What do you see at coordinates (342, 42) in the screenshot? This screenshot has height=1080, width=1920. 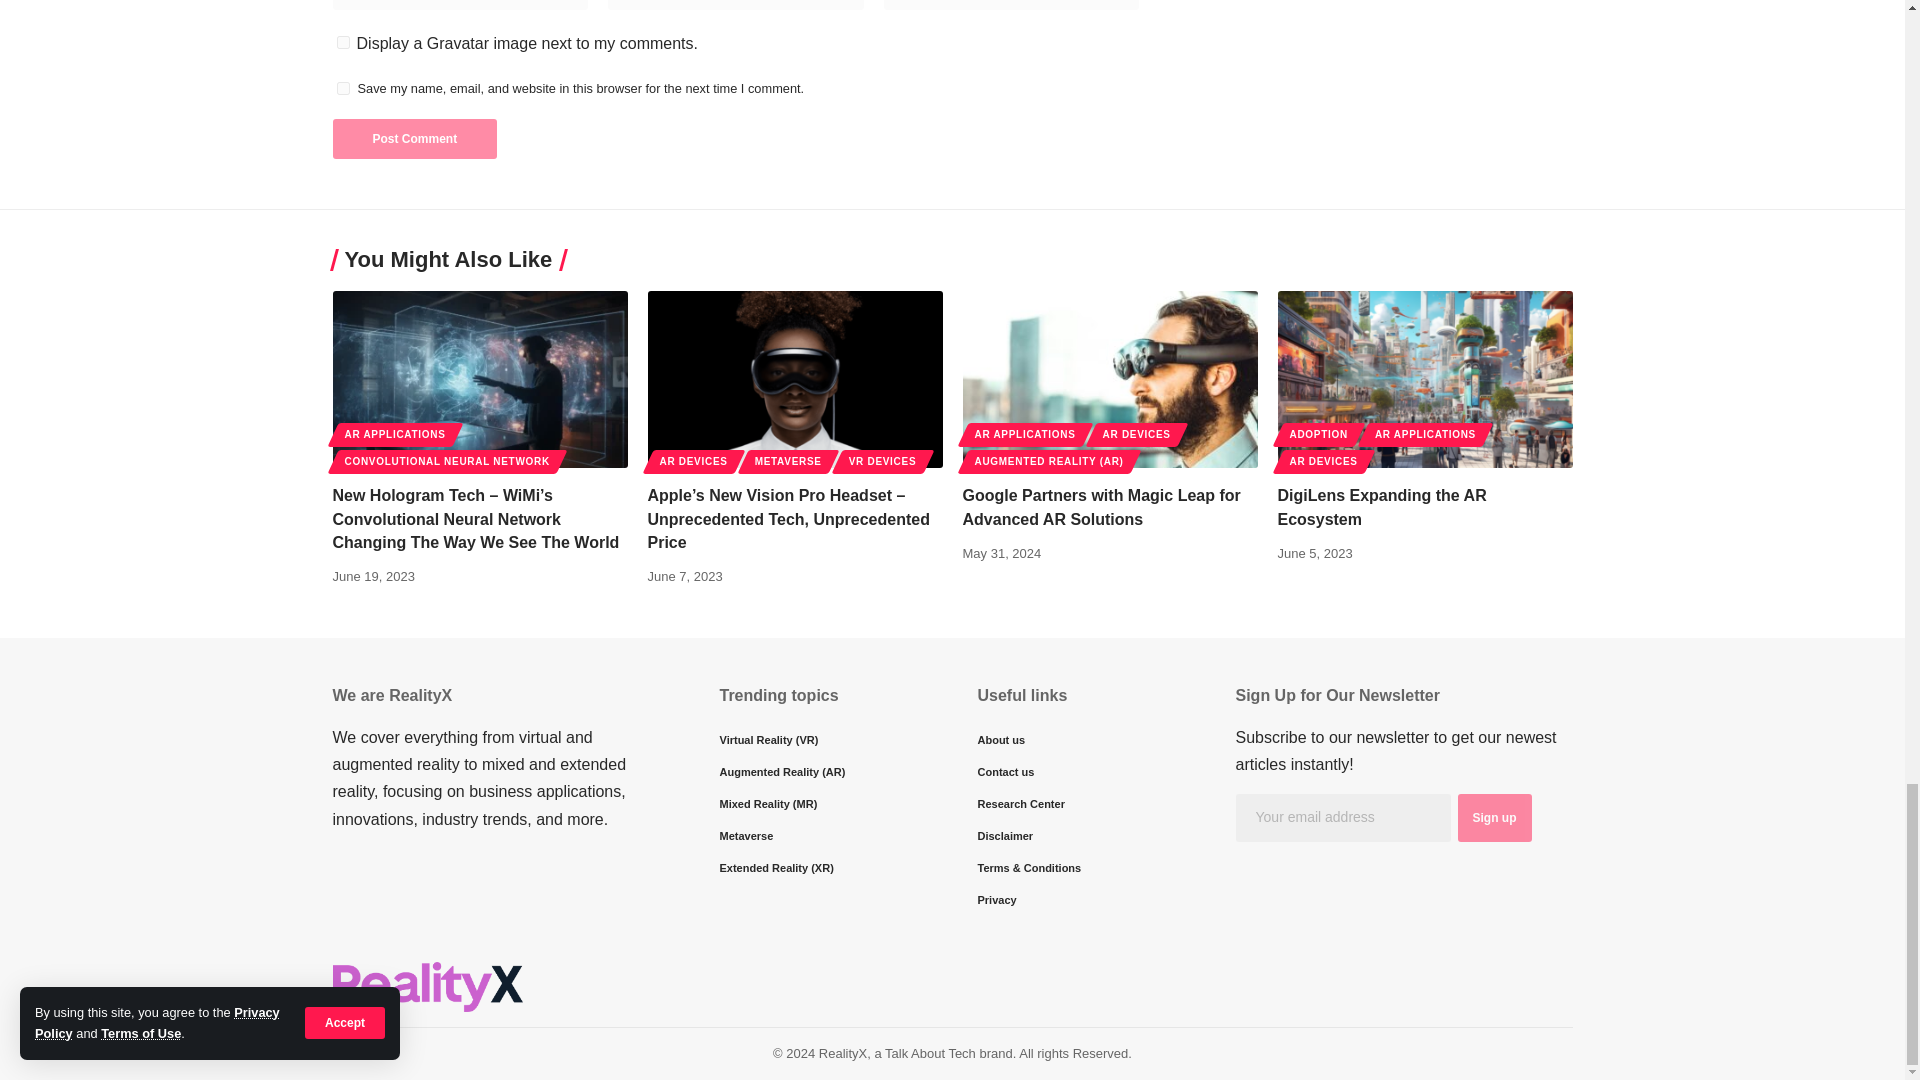 I see `true` at bounding box center [342, 42].